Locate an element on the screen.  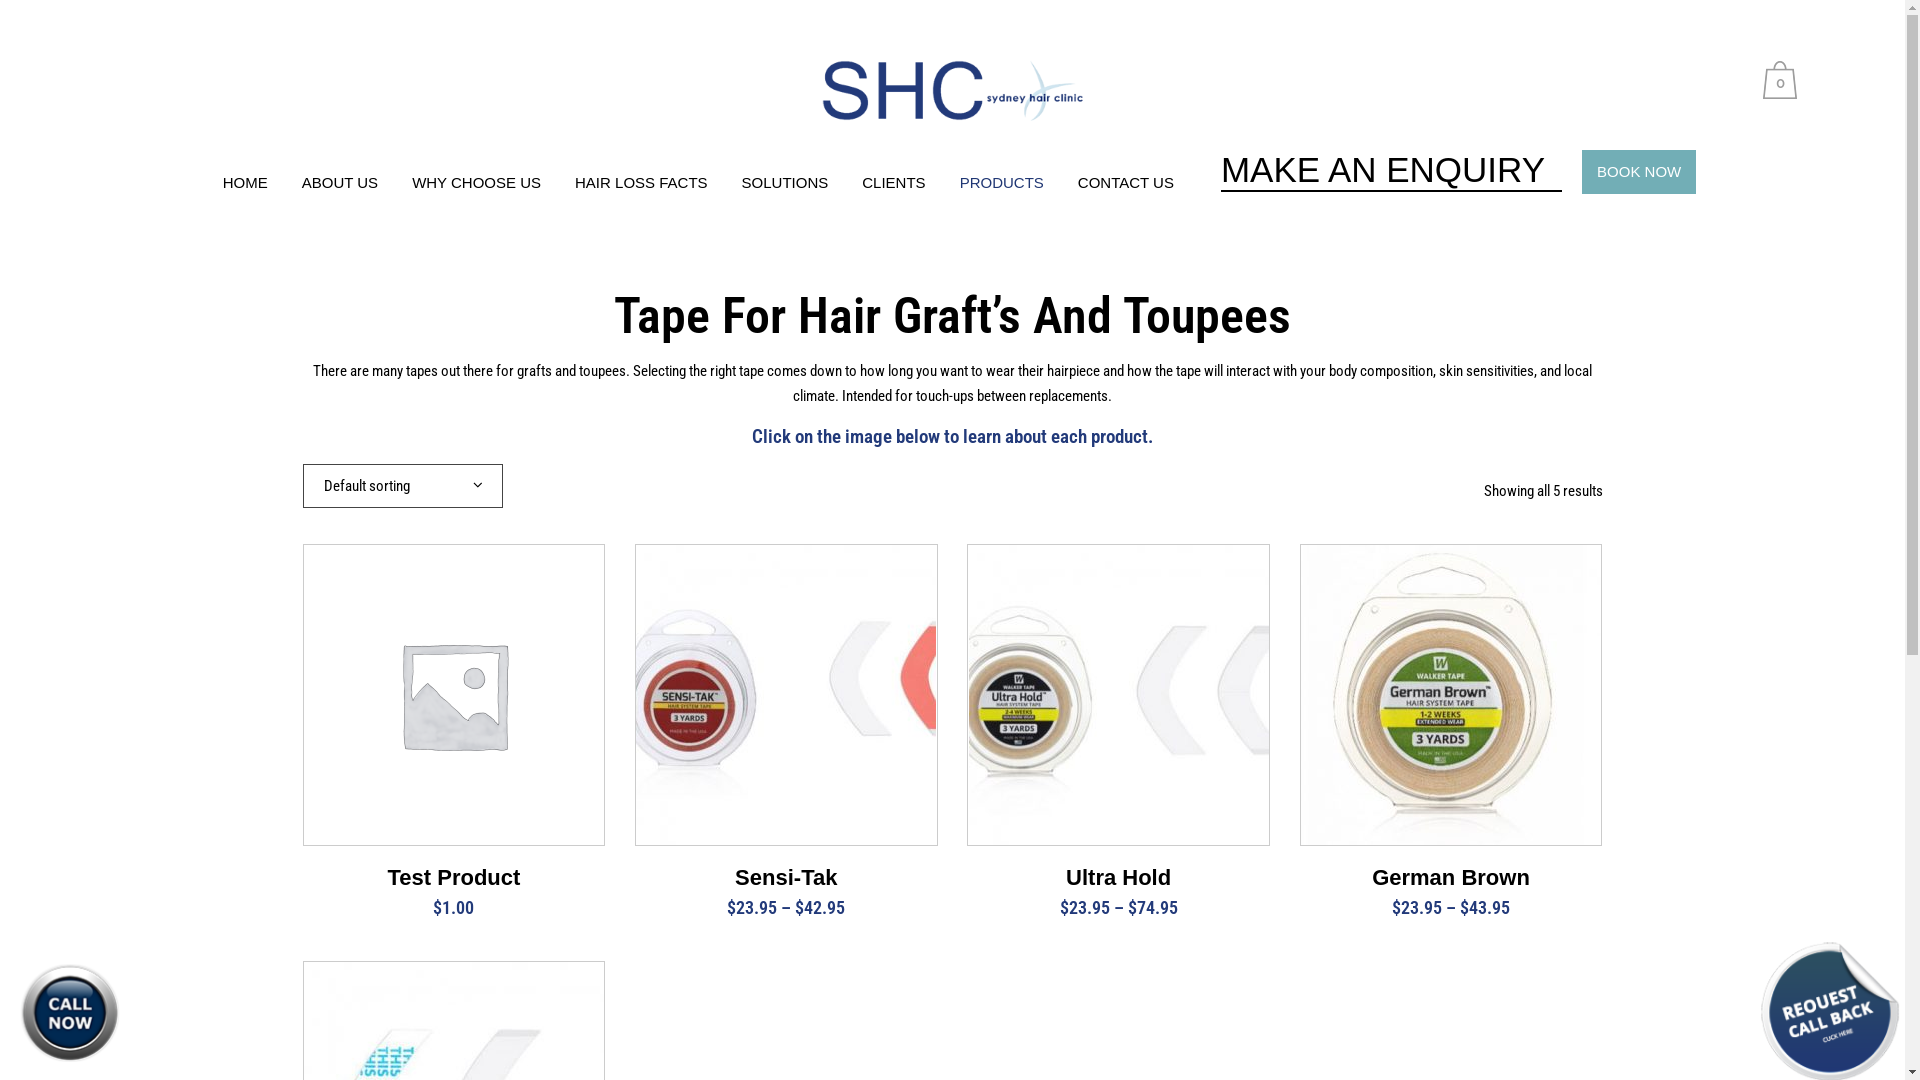
CONTACT US is located at coordinates (1126, 182).